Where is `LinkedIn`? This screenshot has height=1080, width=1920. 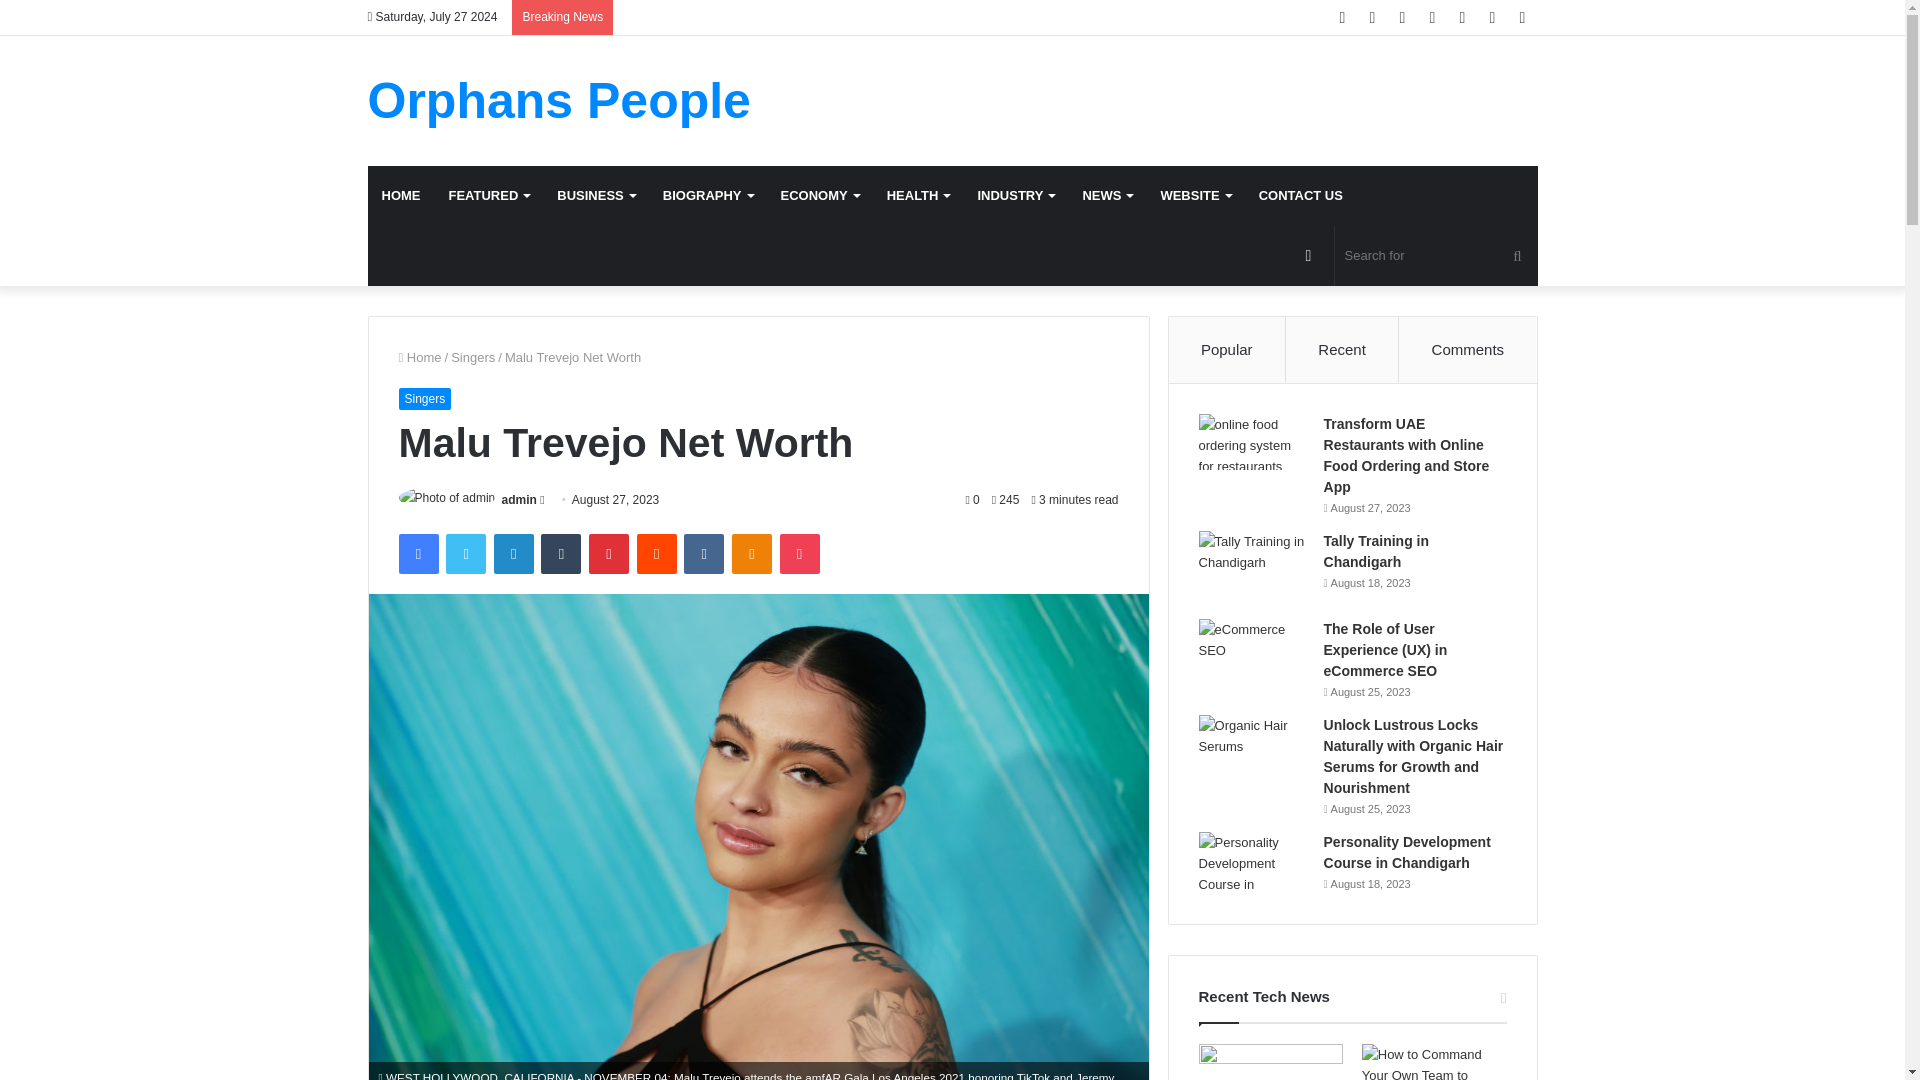 LinkedIn is located at coordinates (513, 553).